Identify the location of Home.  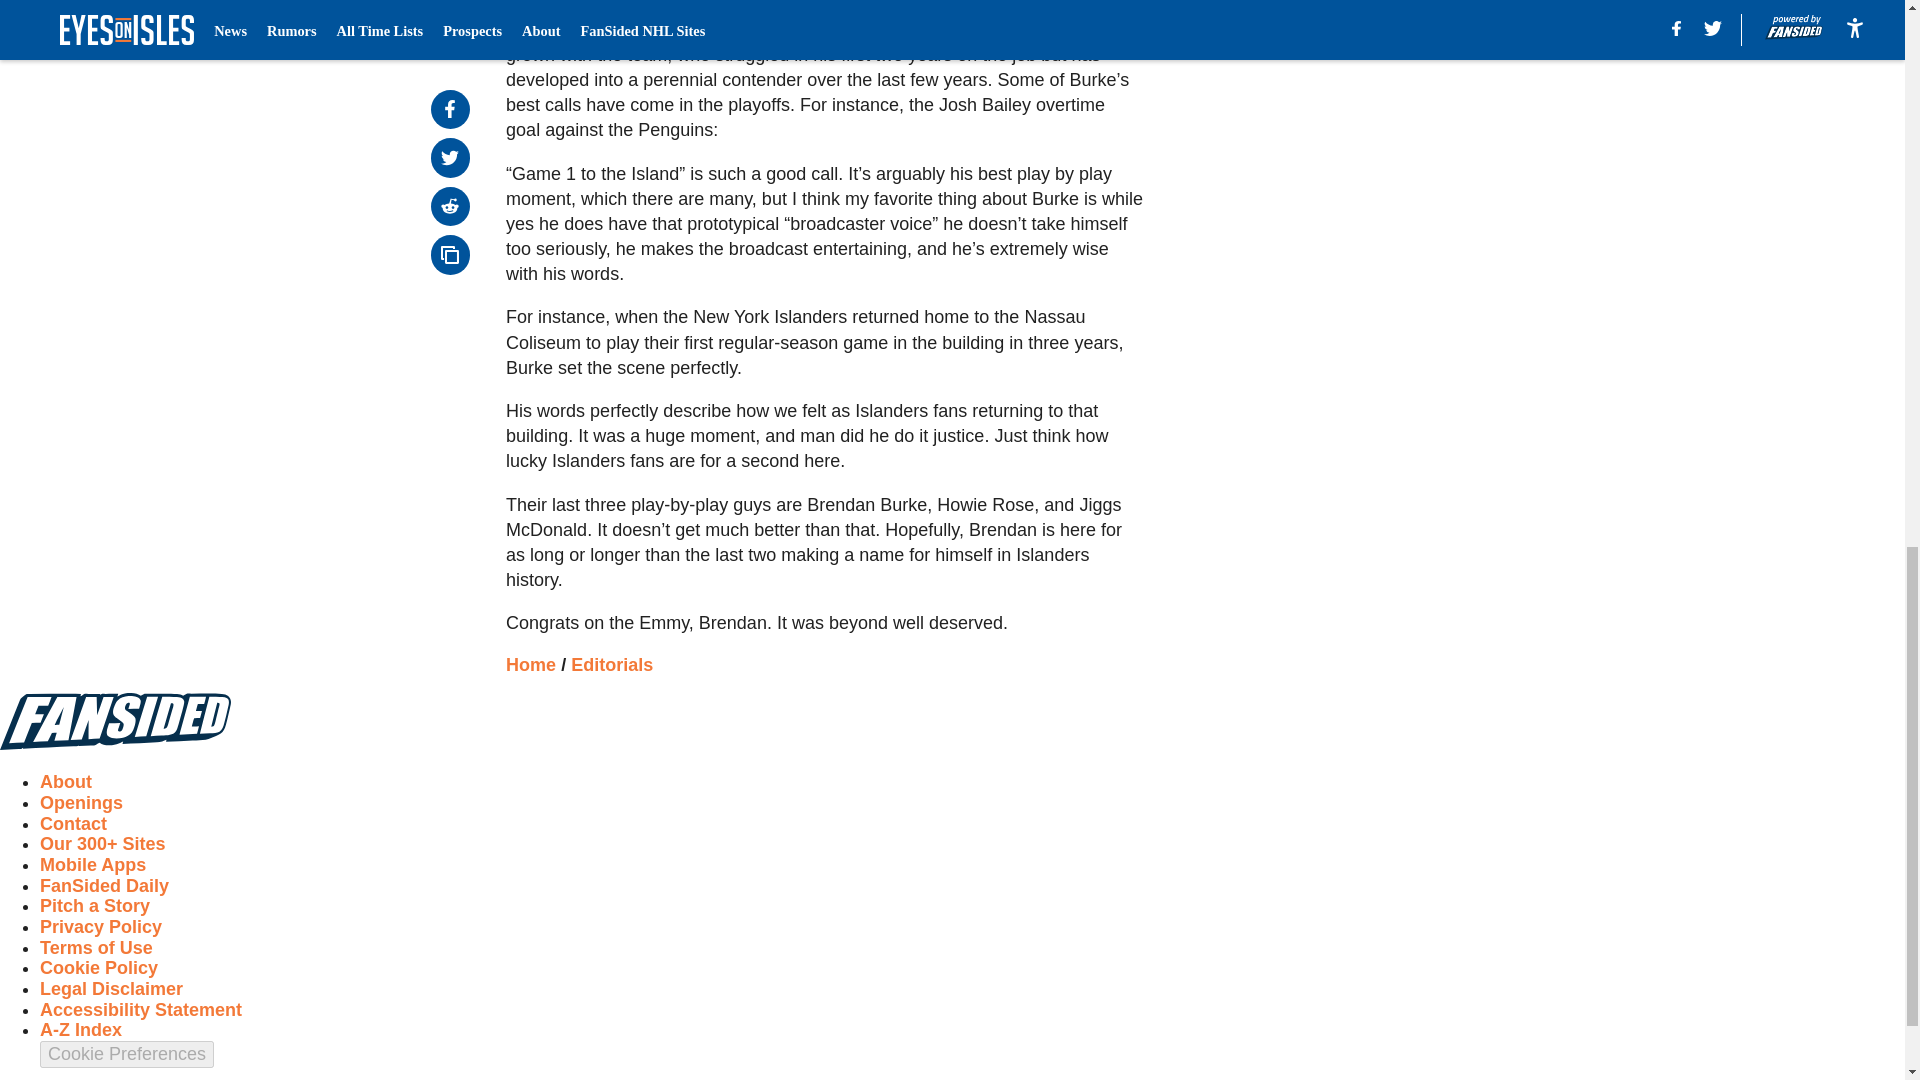
(531, 664).